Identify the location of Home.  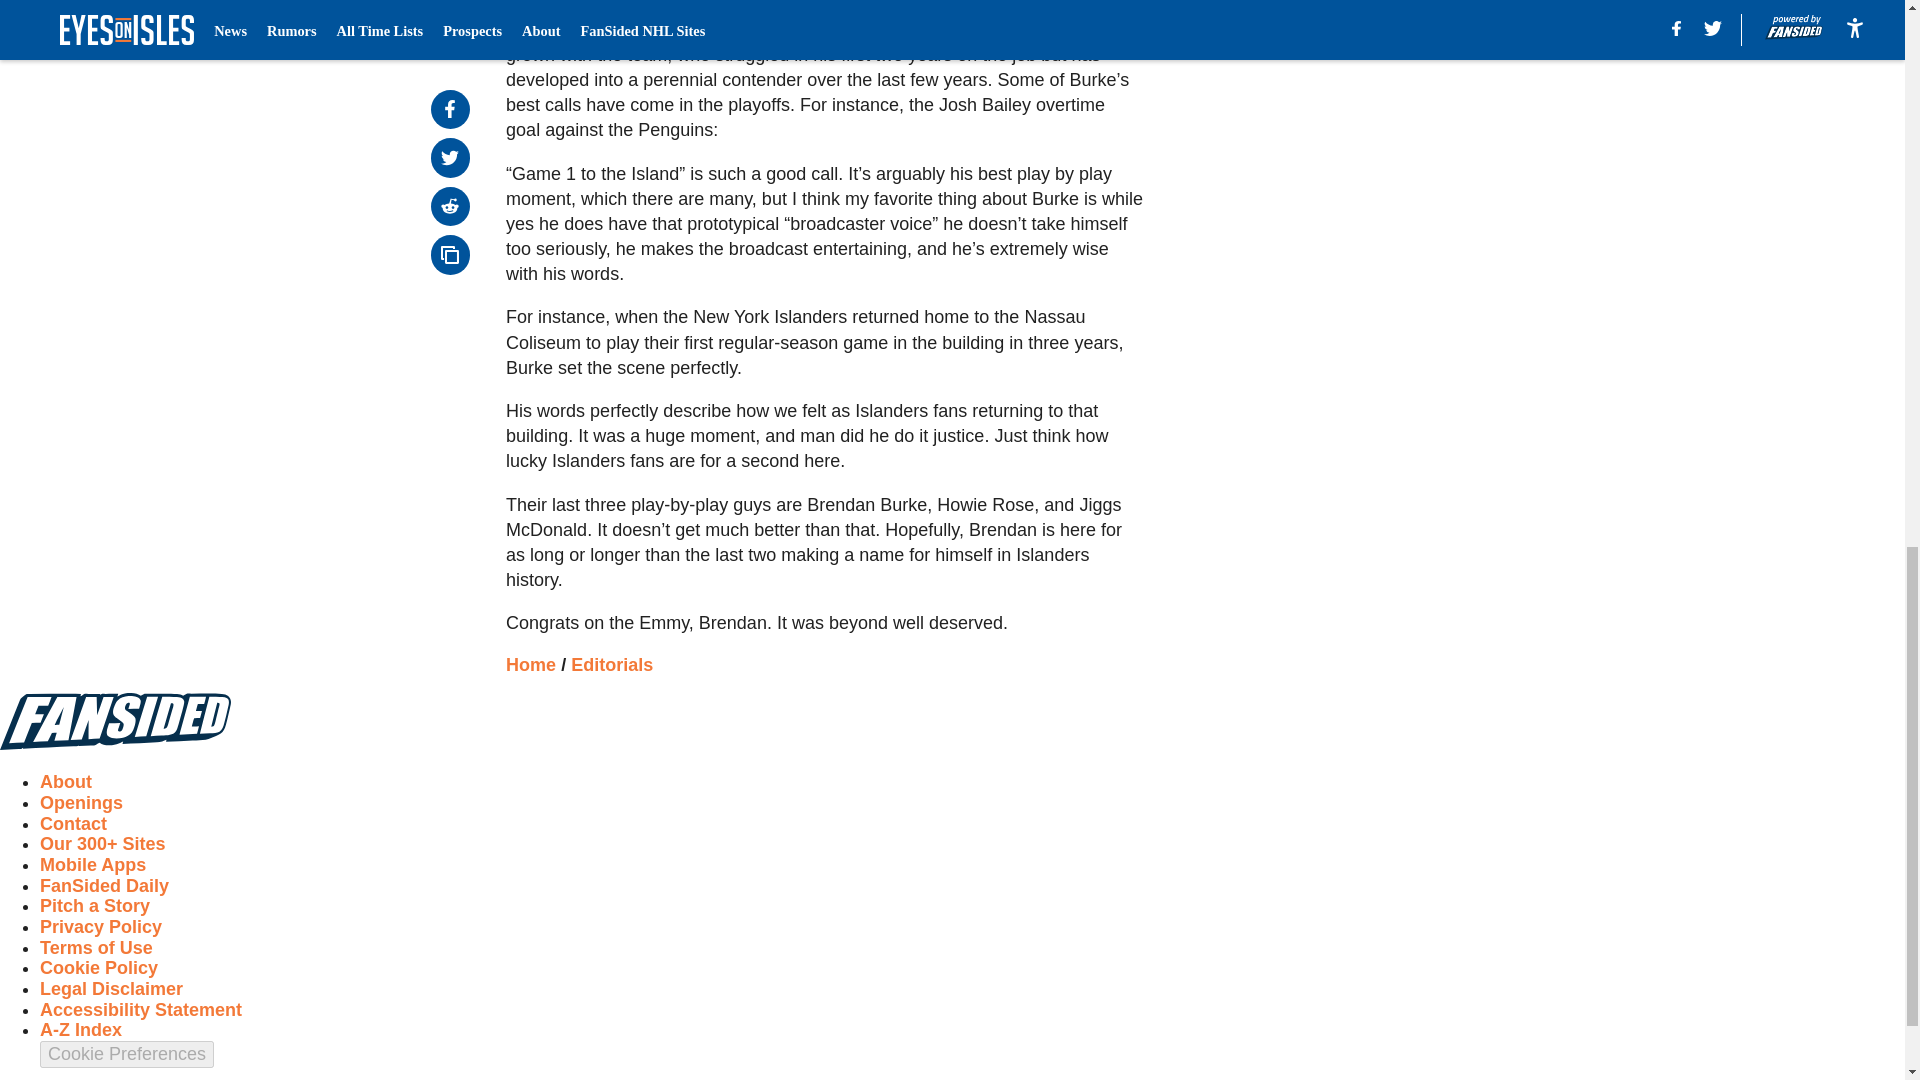
(531, 664).